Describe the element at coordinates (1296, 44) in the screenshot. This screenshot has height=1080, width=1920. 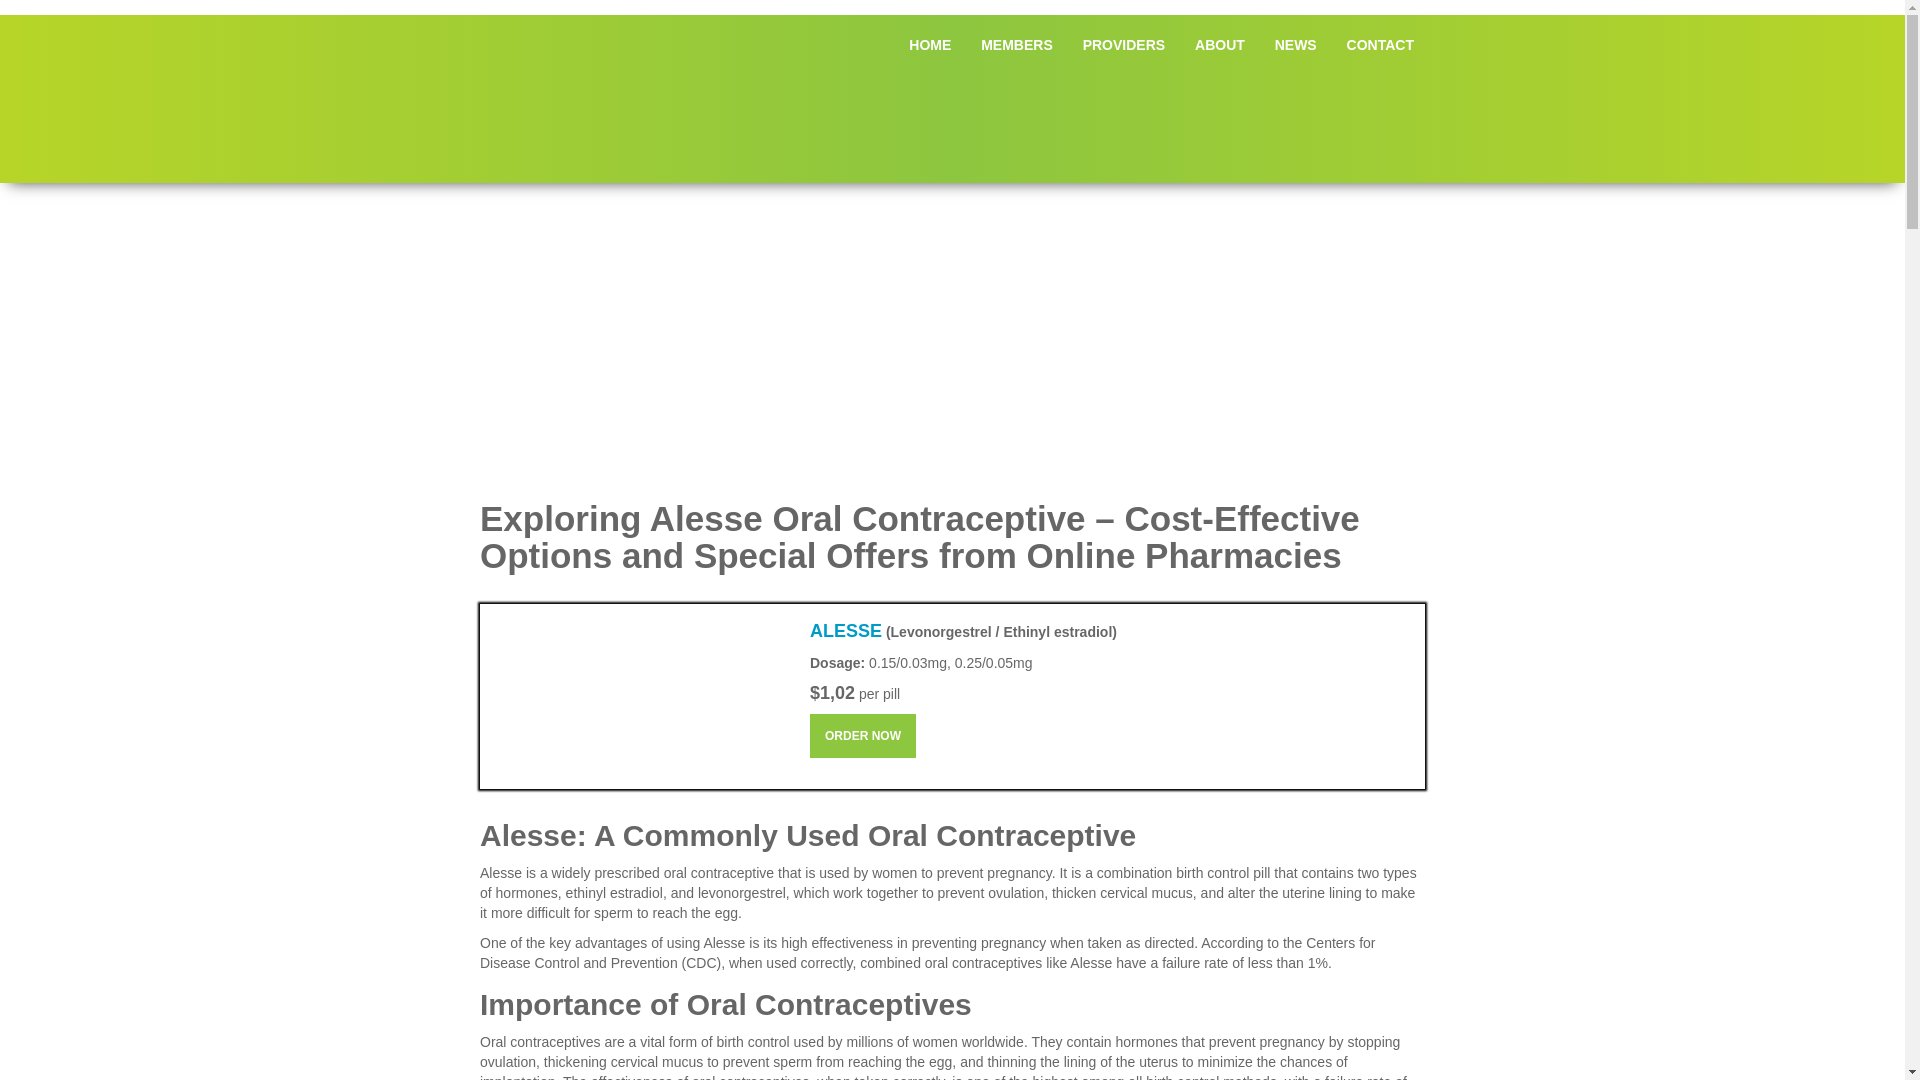
I see `NEWS` at that location.